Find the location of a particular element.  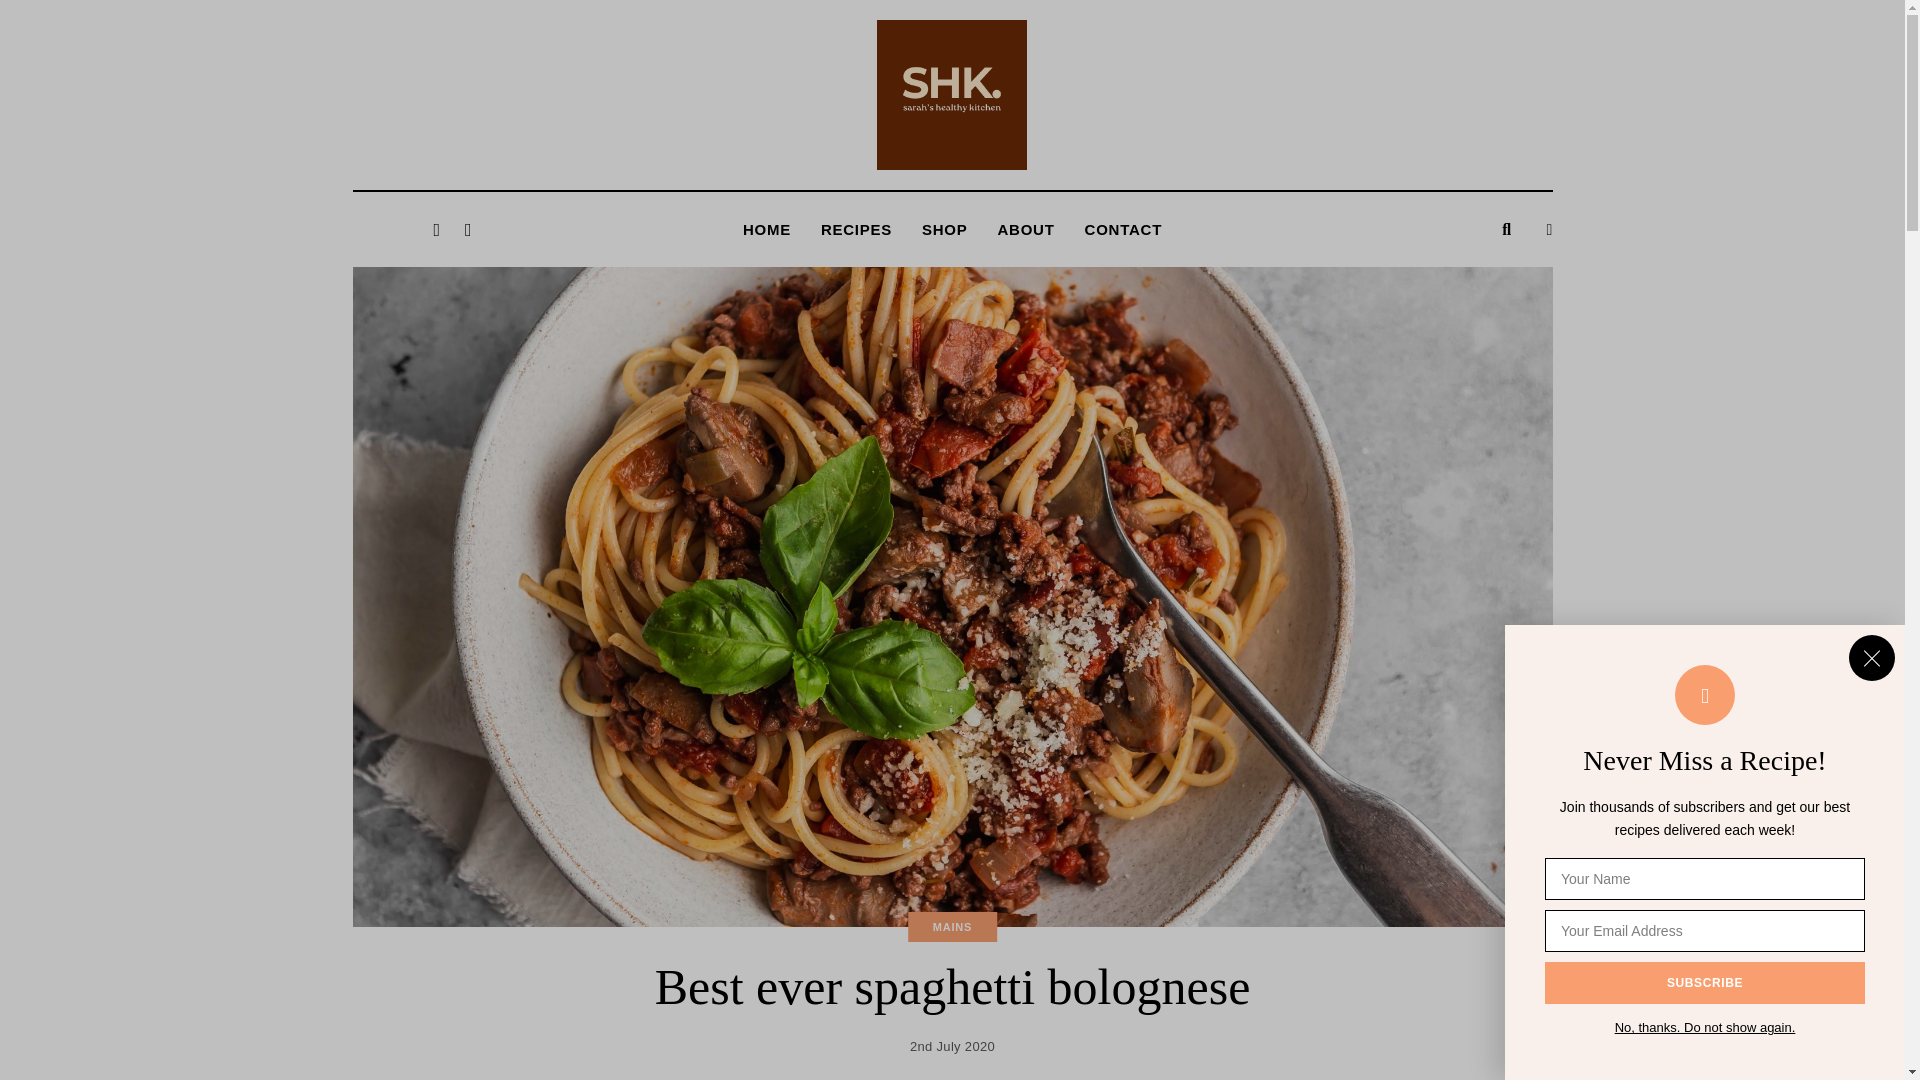

CONTACT is located at coordinates (1122, 229).